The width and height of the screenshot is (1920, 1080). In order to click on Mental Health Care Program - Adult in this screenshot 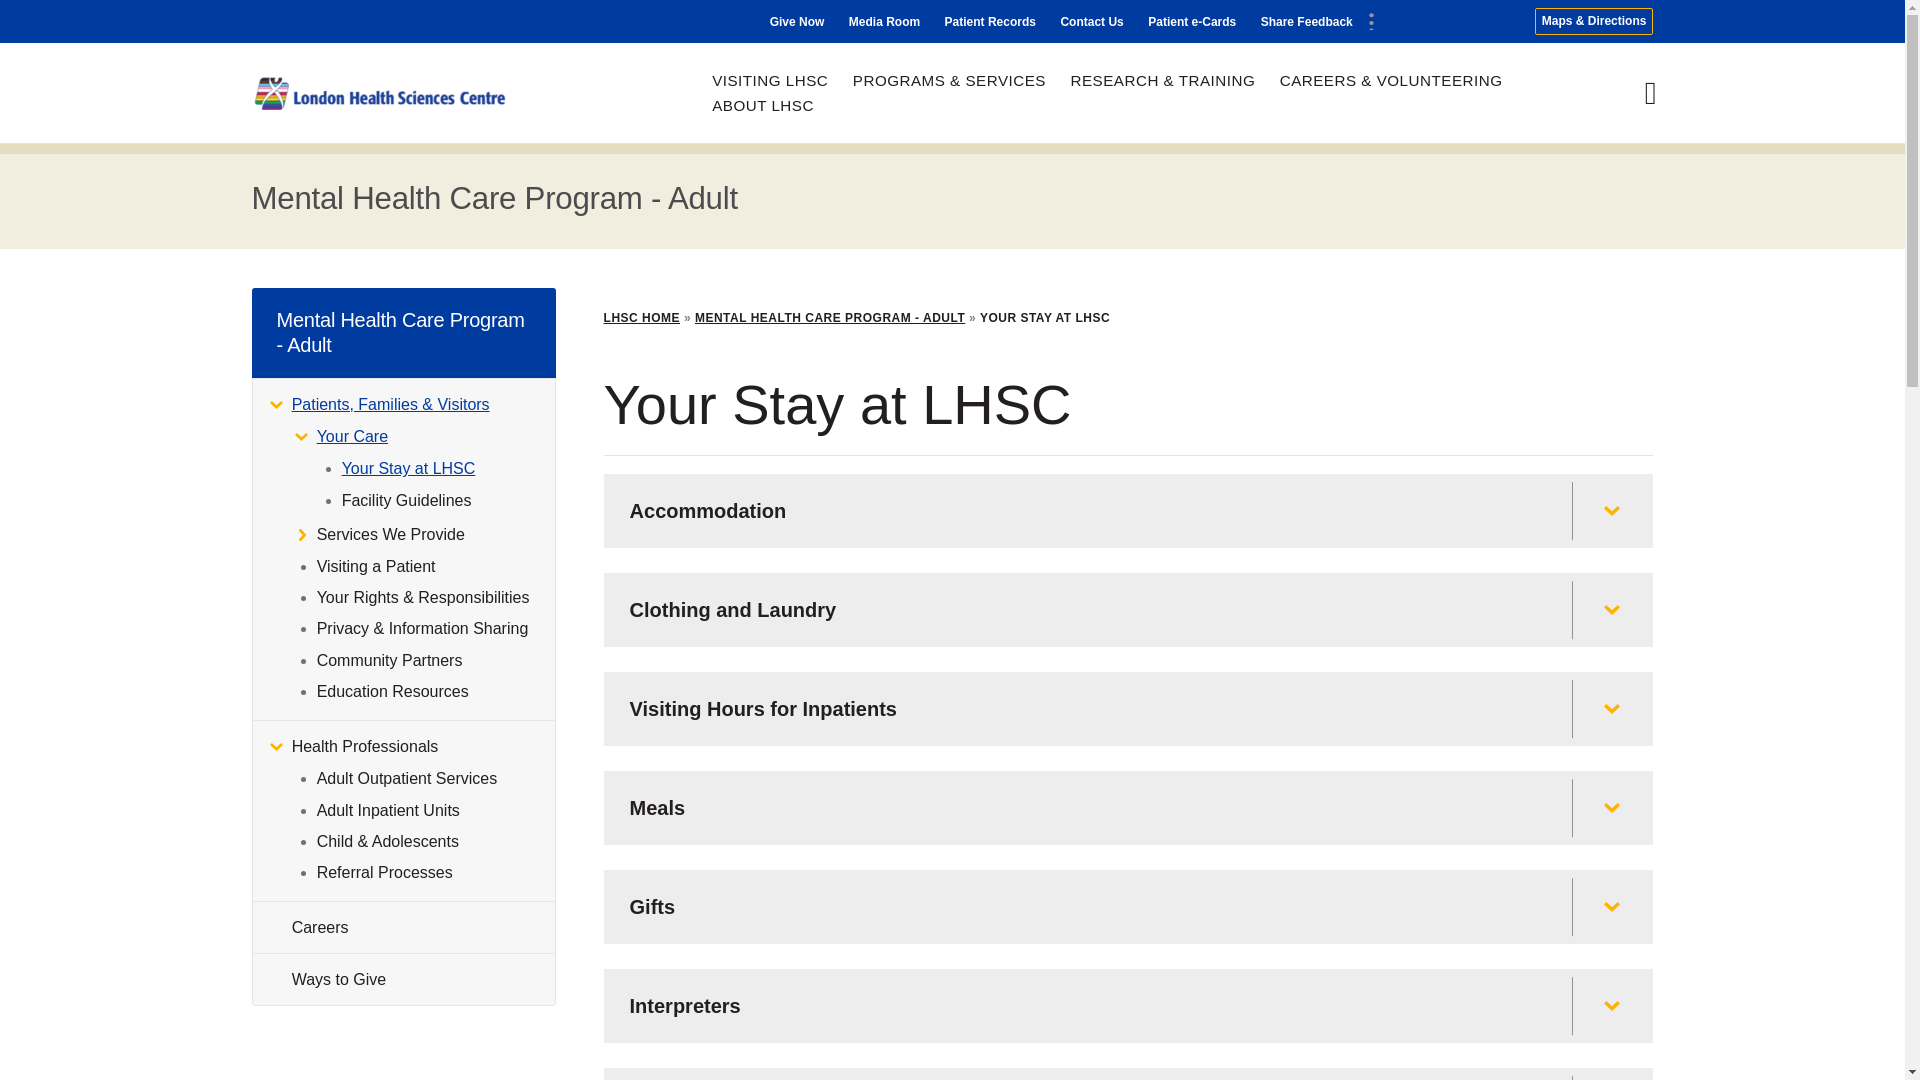, I will do `click(494, 198)`.